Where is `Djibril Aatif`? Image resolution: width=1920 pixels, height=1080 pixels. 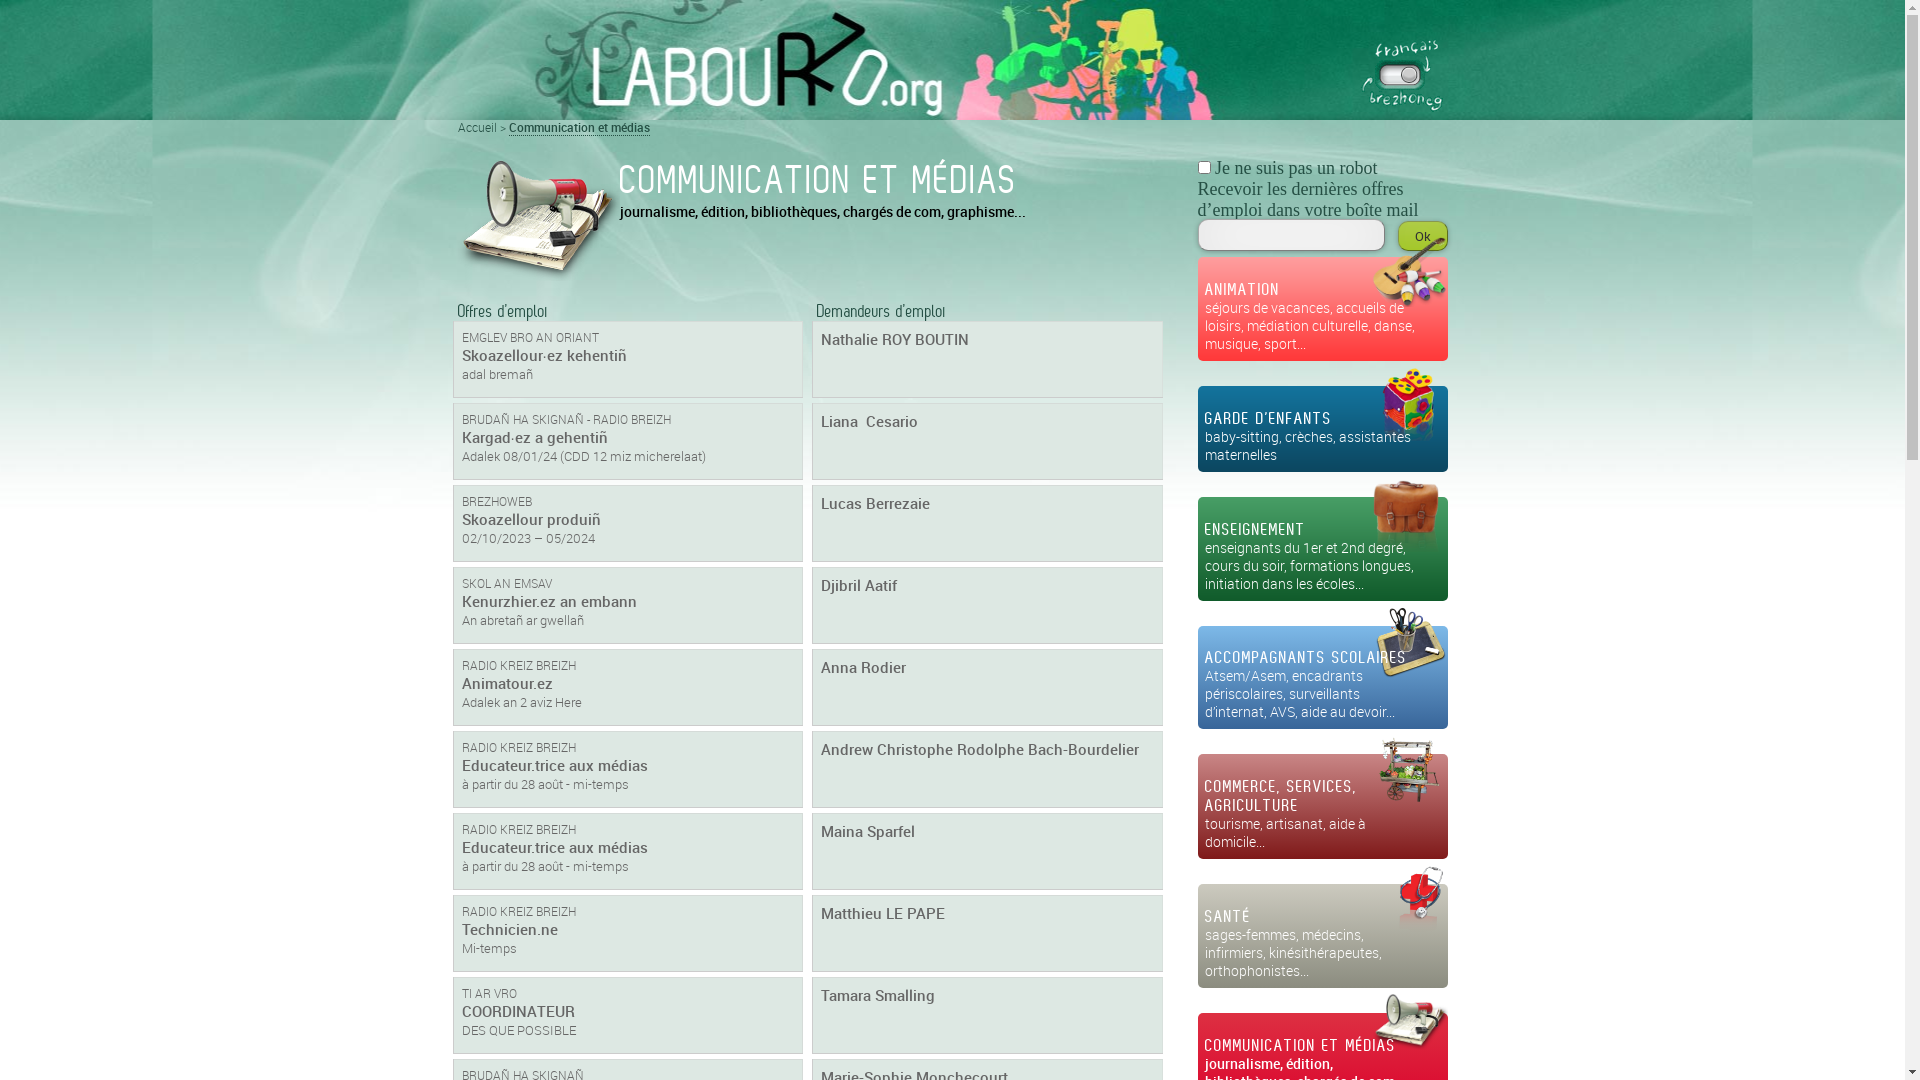 Djibril Aatif is located at coordinates (988, 606).